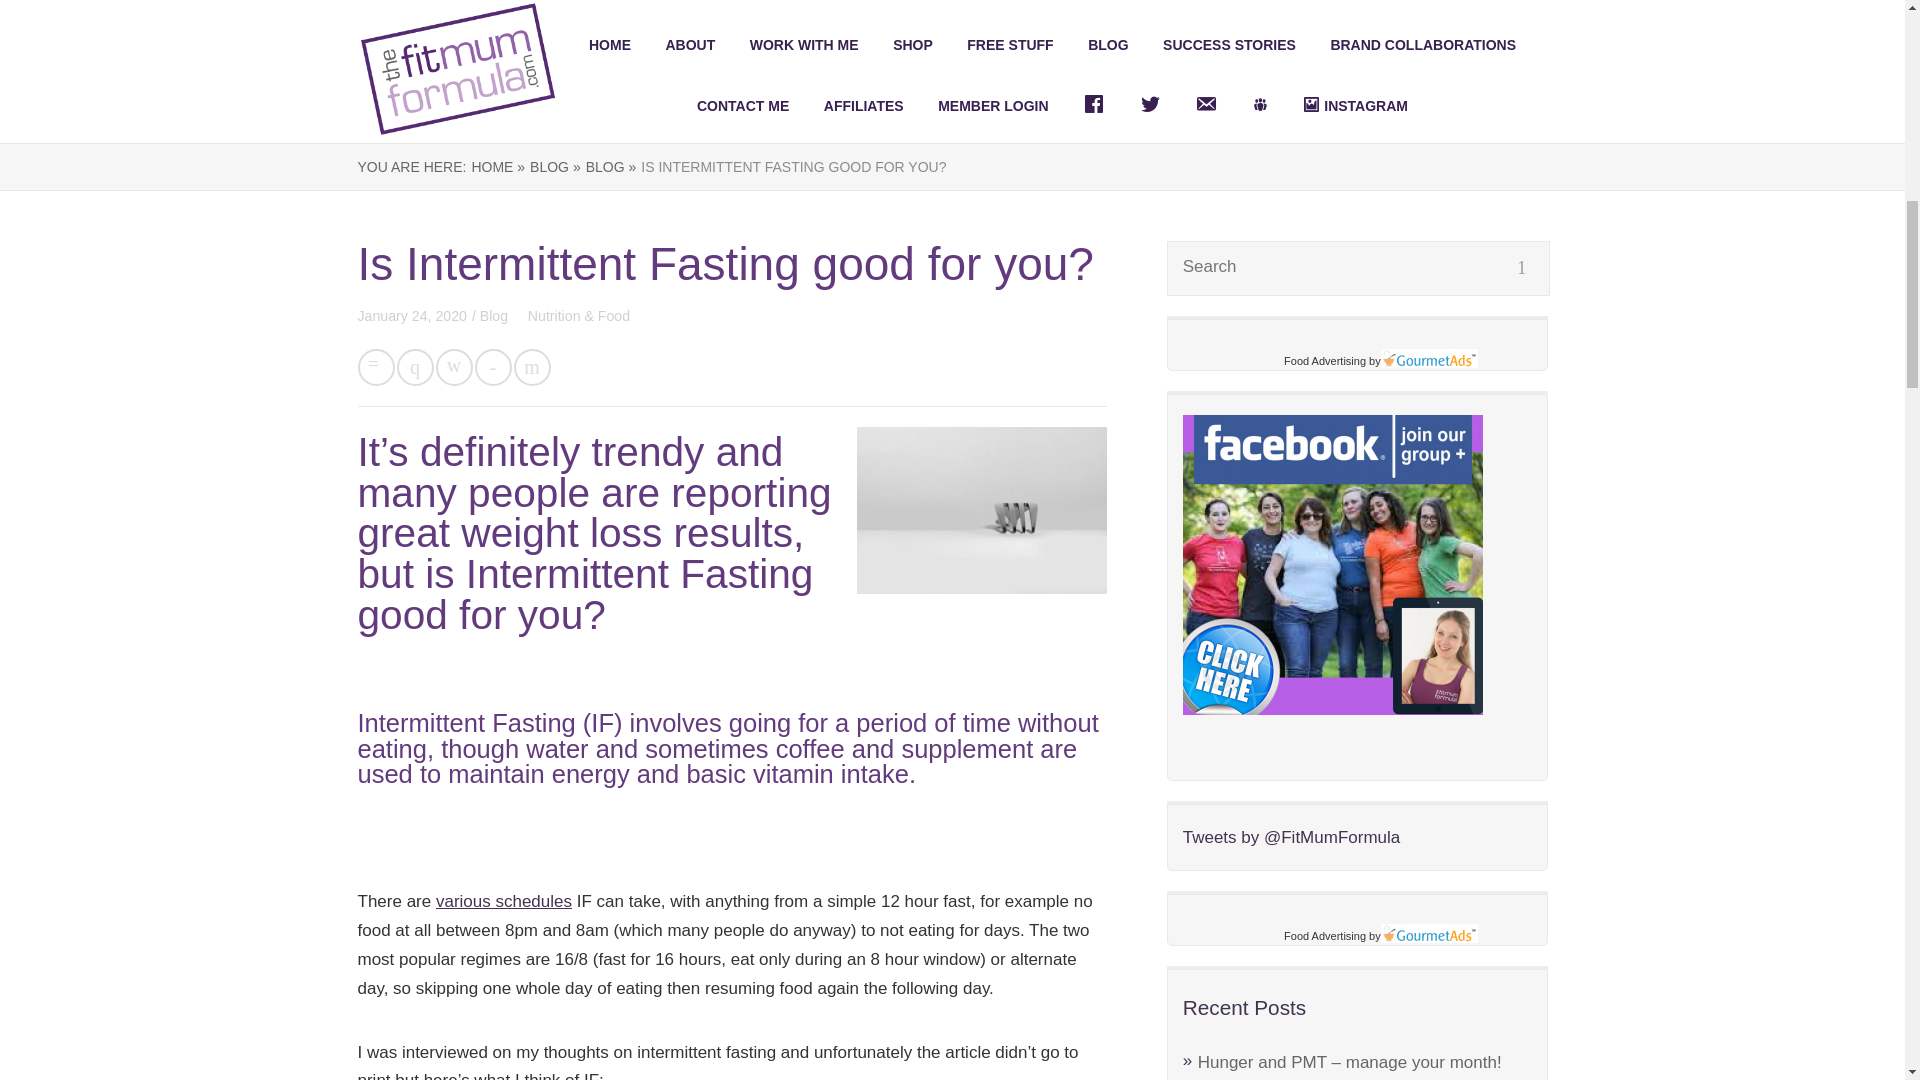 This screenshot has width=1920, height=1080. What do you see at coordinates (689, 44) in the screenshot?
I see `ABOUT` at bounding box center [689, 44].